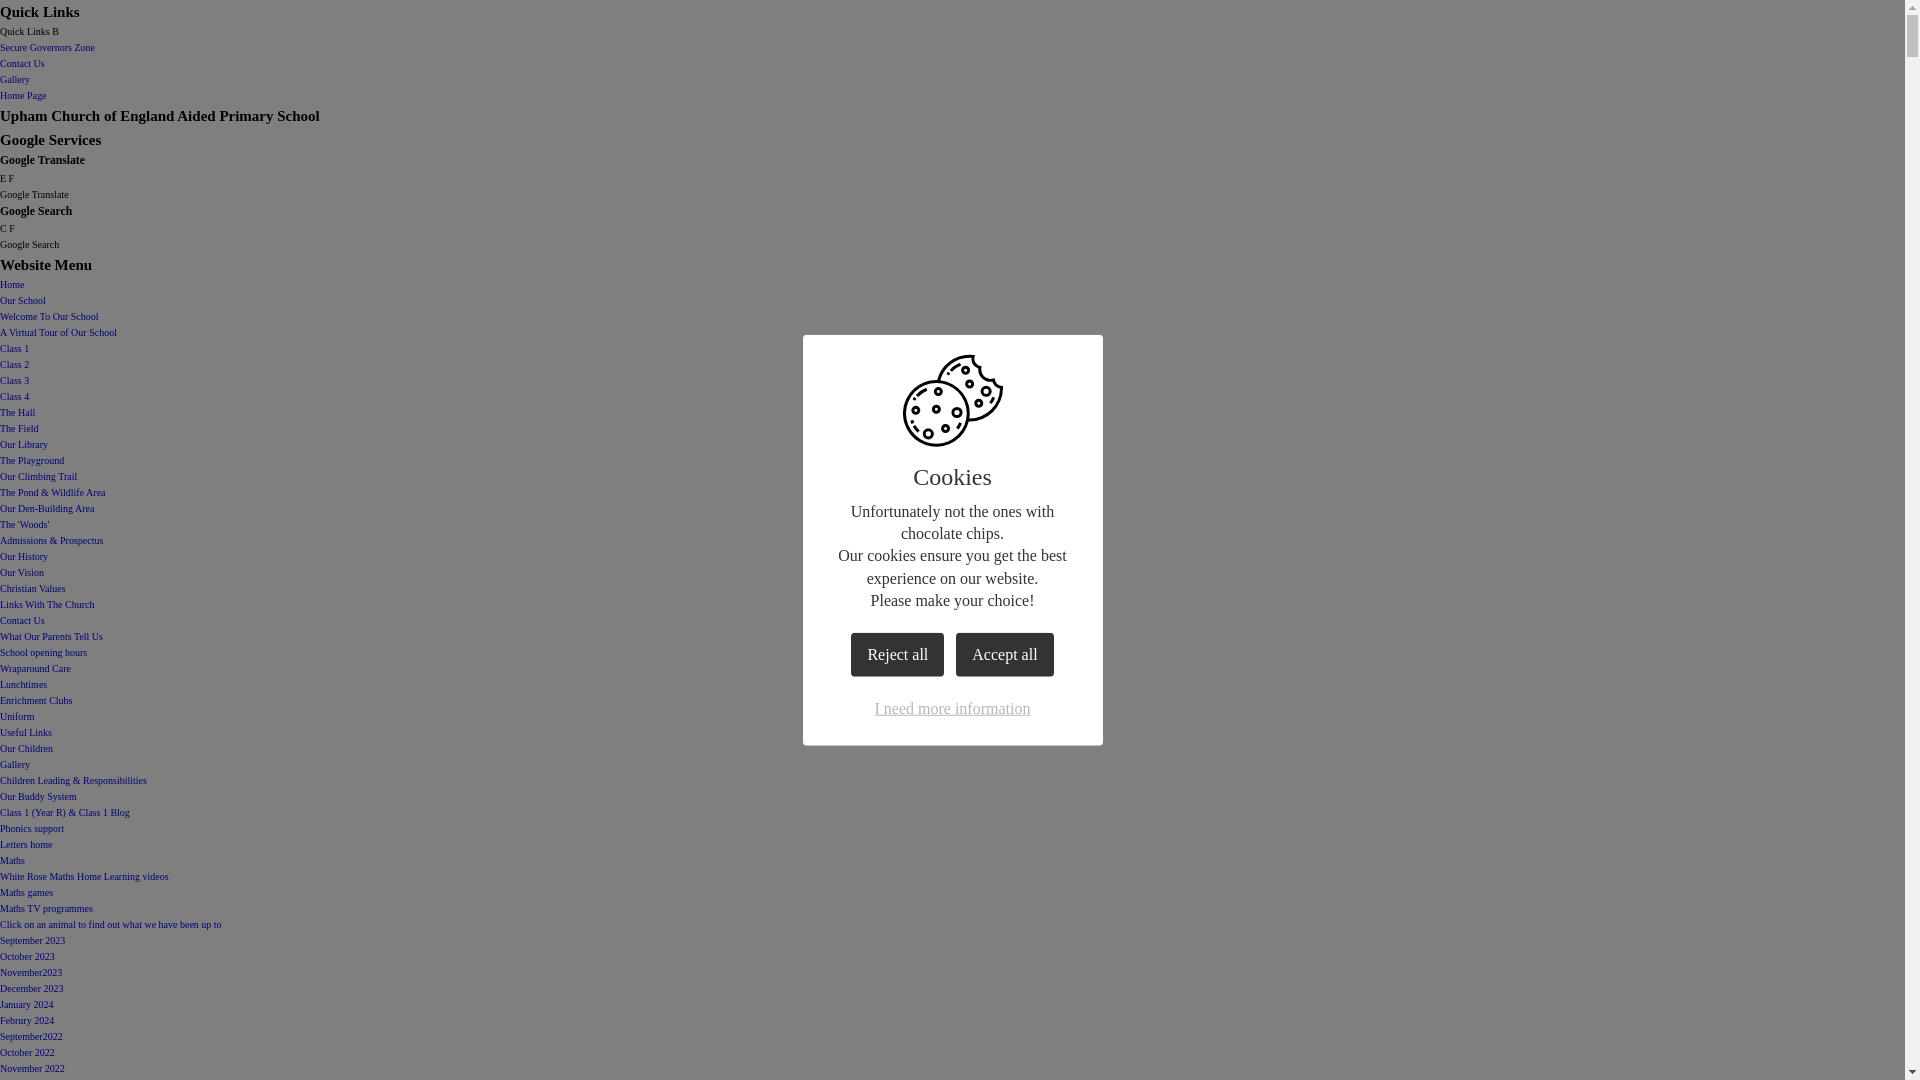  What do you see at coordinates (32, 828) in the screenshot?
I see `Phonics support` at bounding box center [32, 828].